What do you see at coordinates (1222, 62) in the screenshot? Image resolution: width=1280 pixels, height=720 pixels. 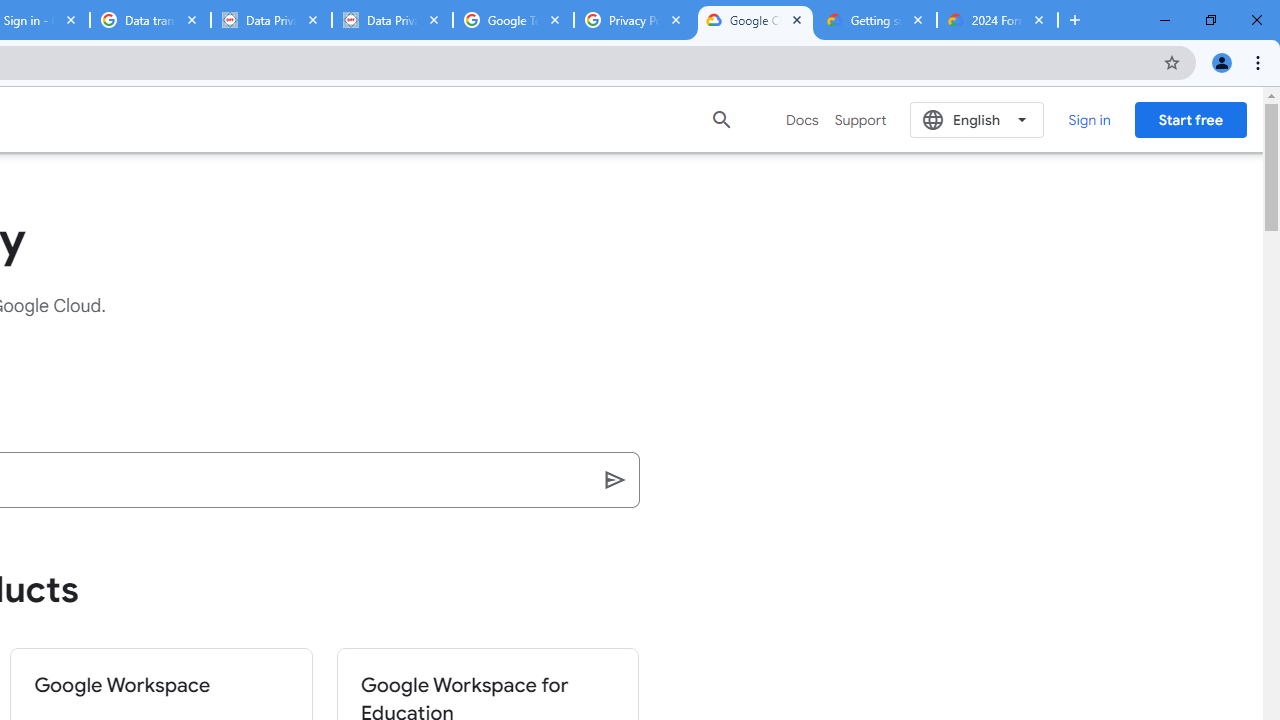 I see `You` at bounding box center [1222, 62].